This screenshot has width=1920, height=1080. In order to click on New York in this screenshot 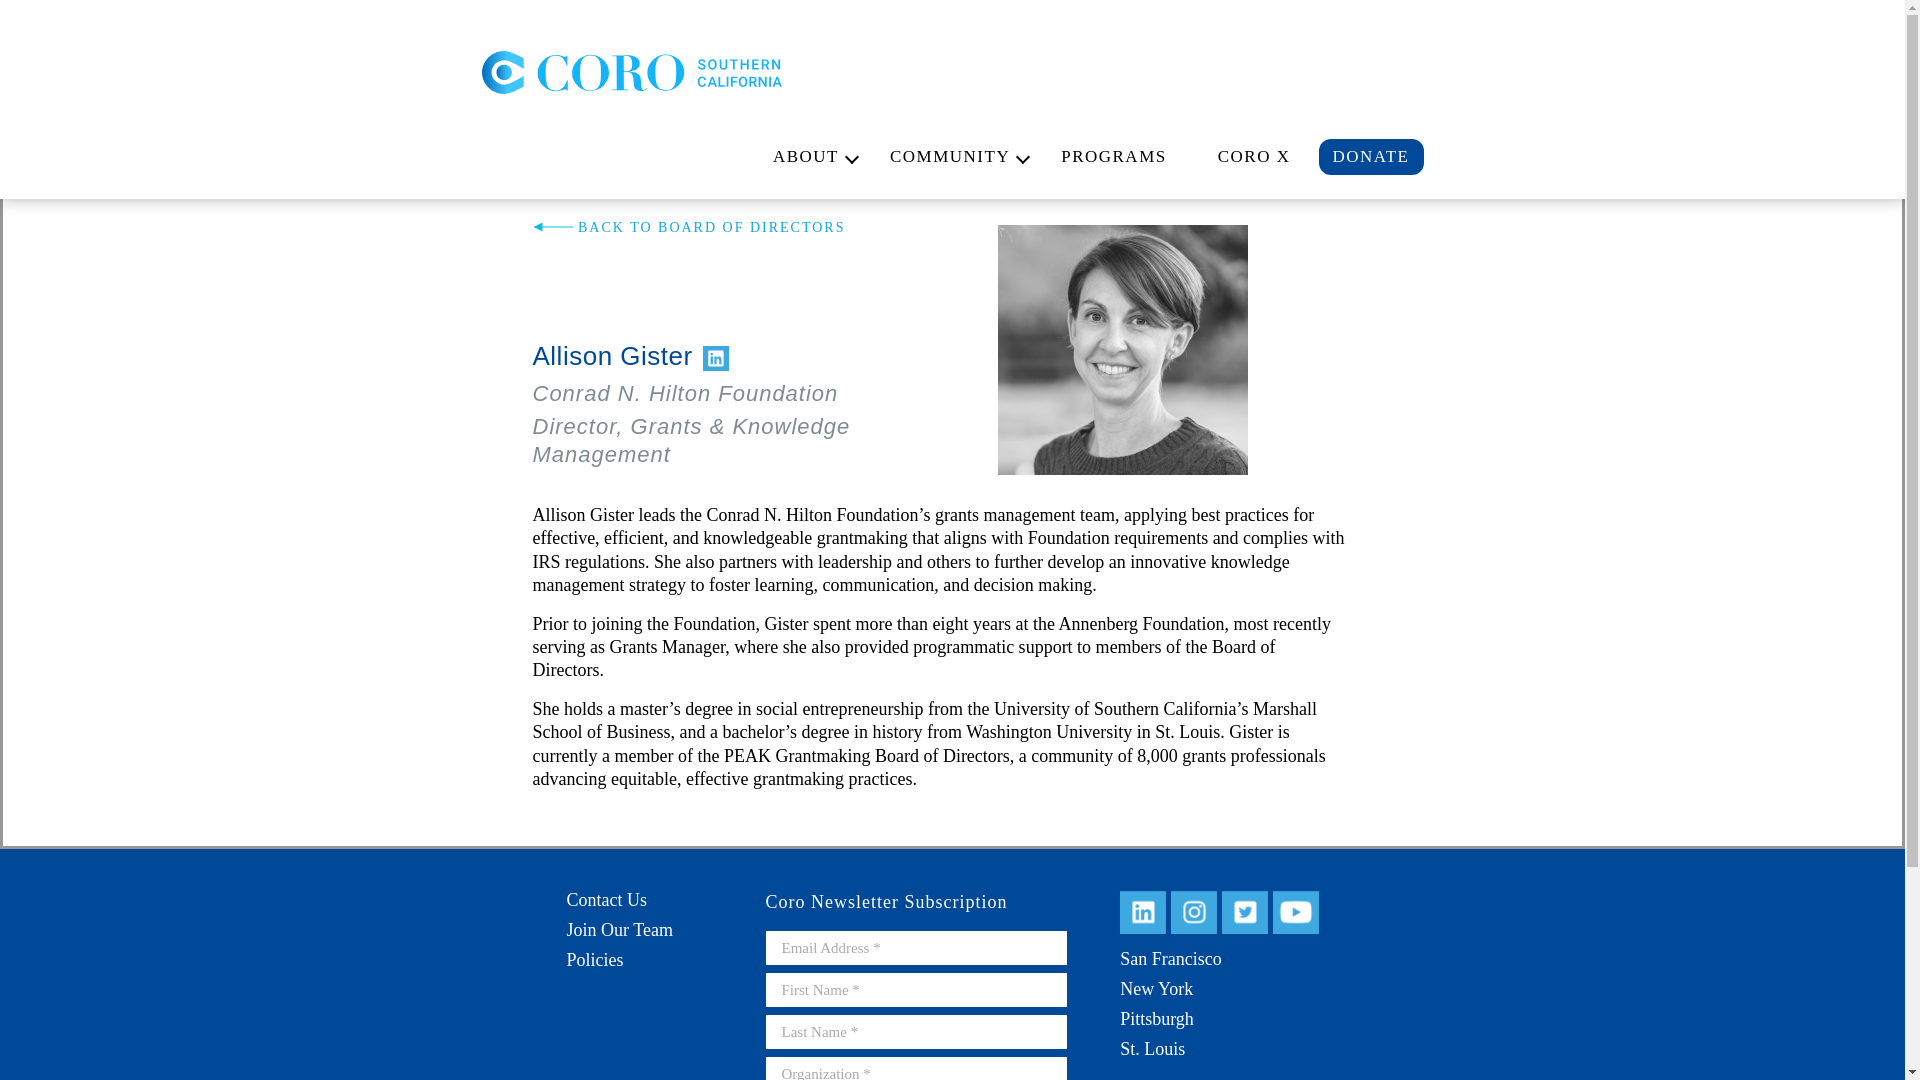, I will do `click(1156, 988)`.